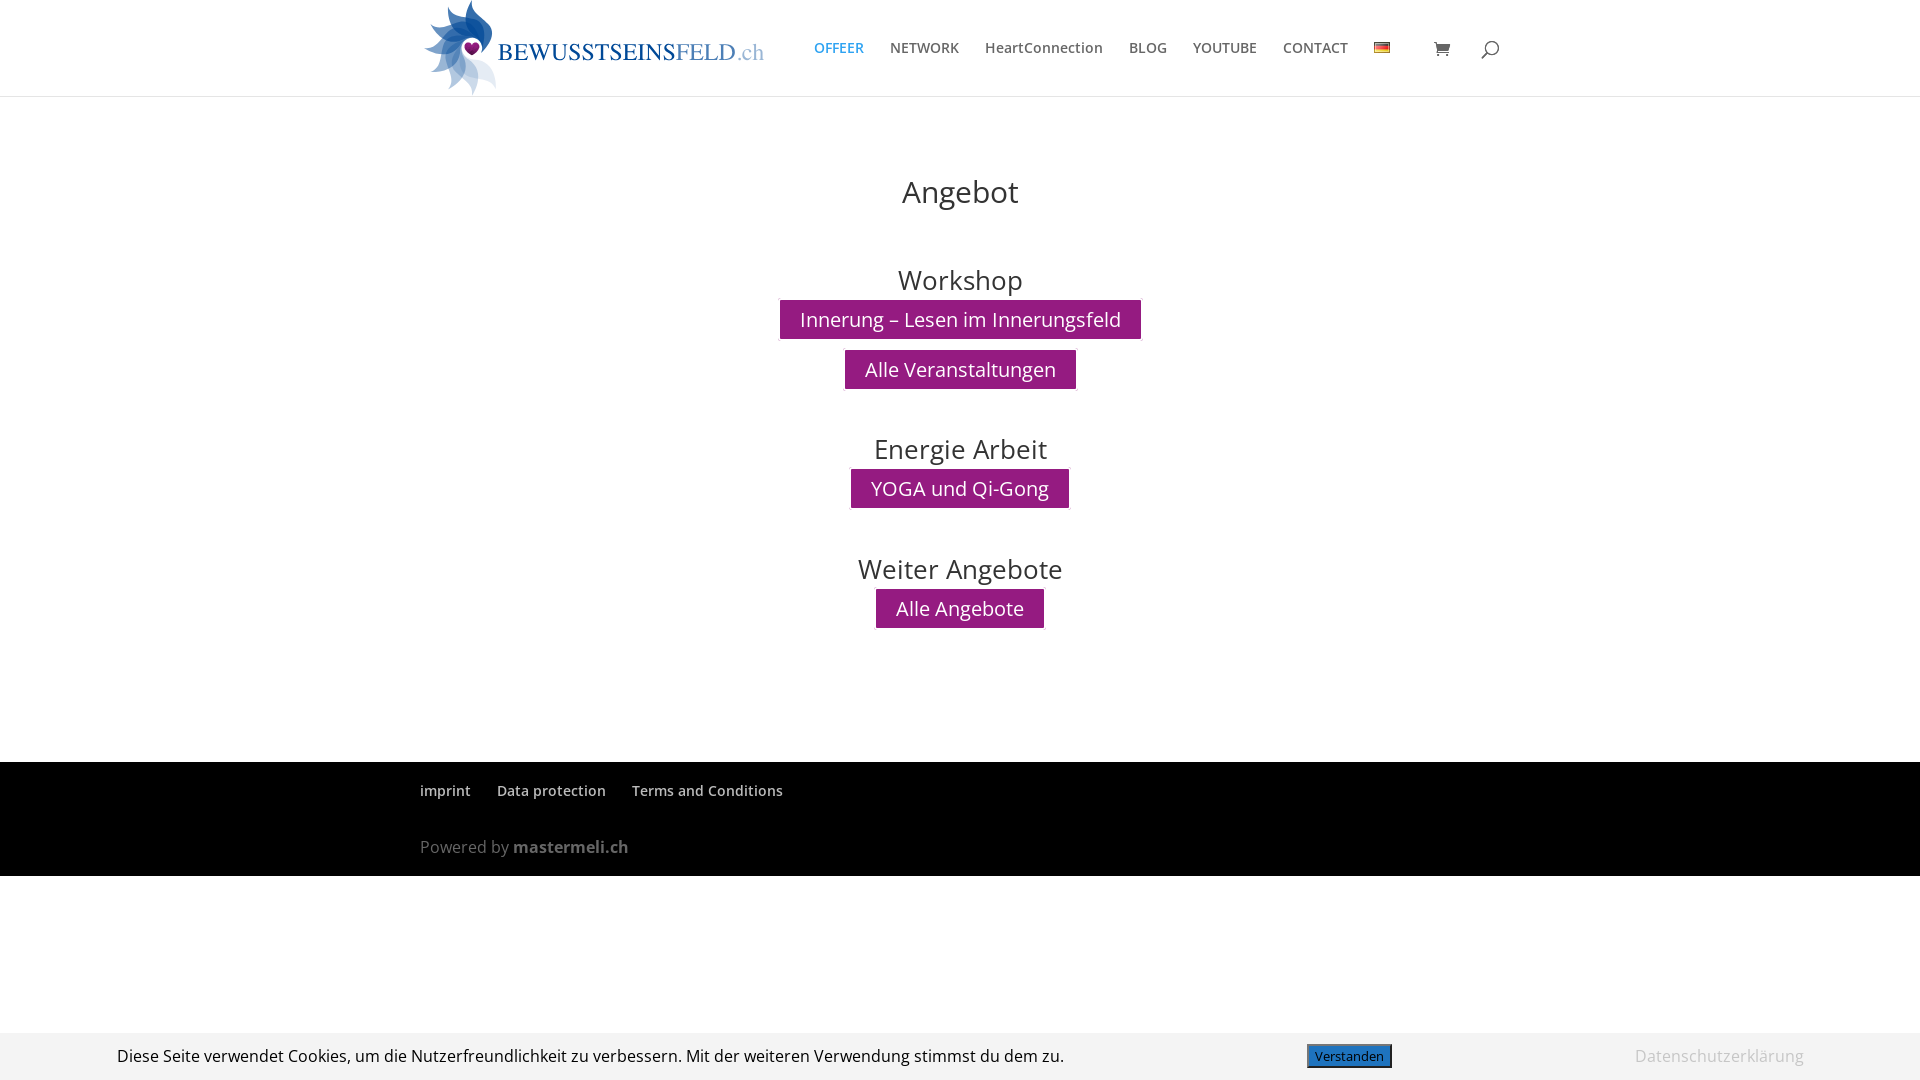  What do you see at coordinates (960, 608) in the screenshot?
I see `Alle Angebote` at bounding box center [960, 608].